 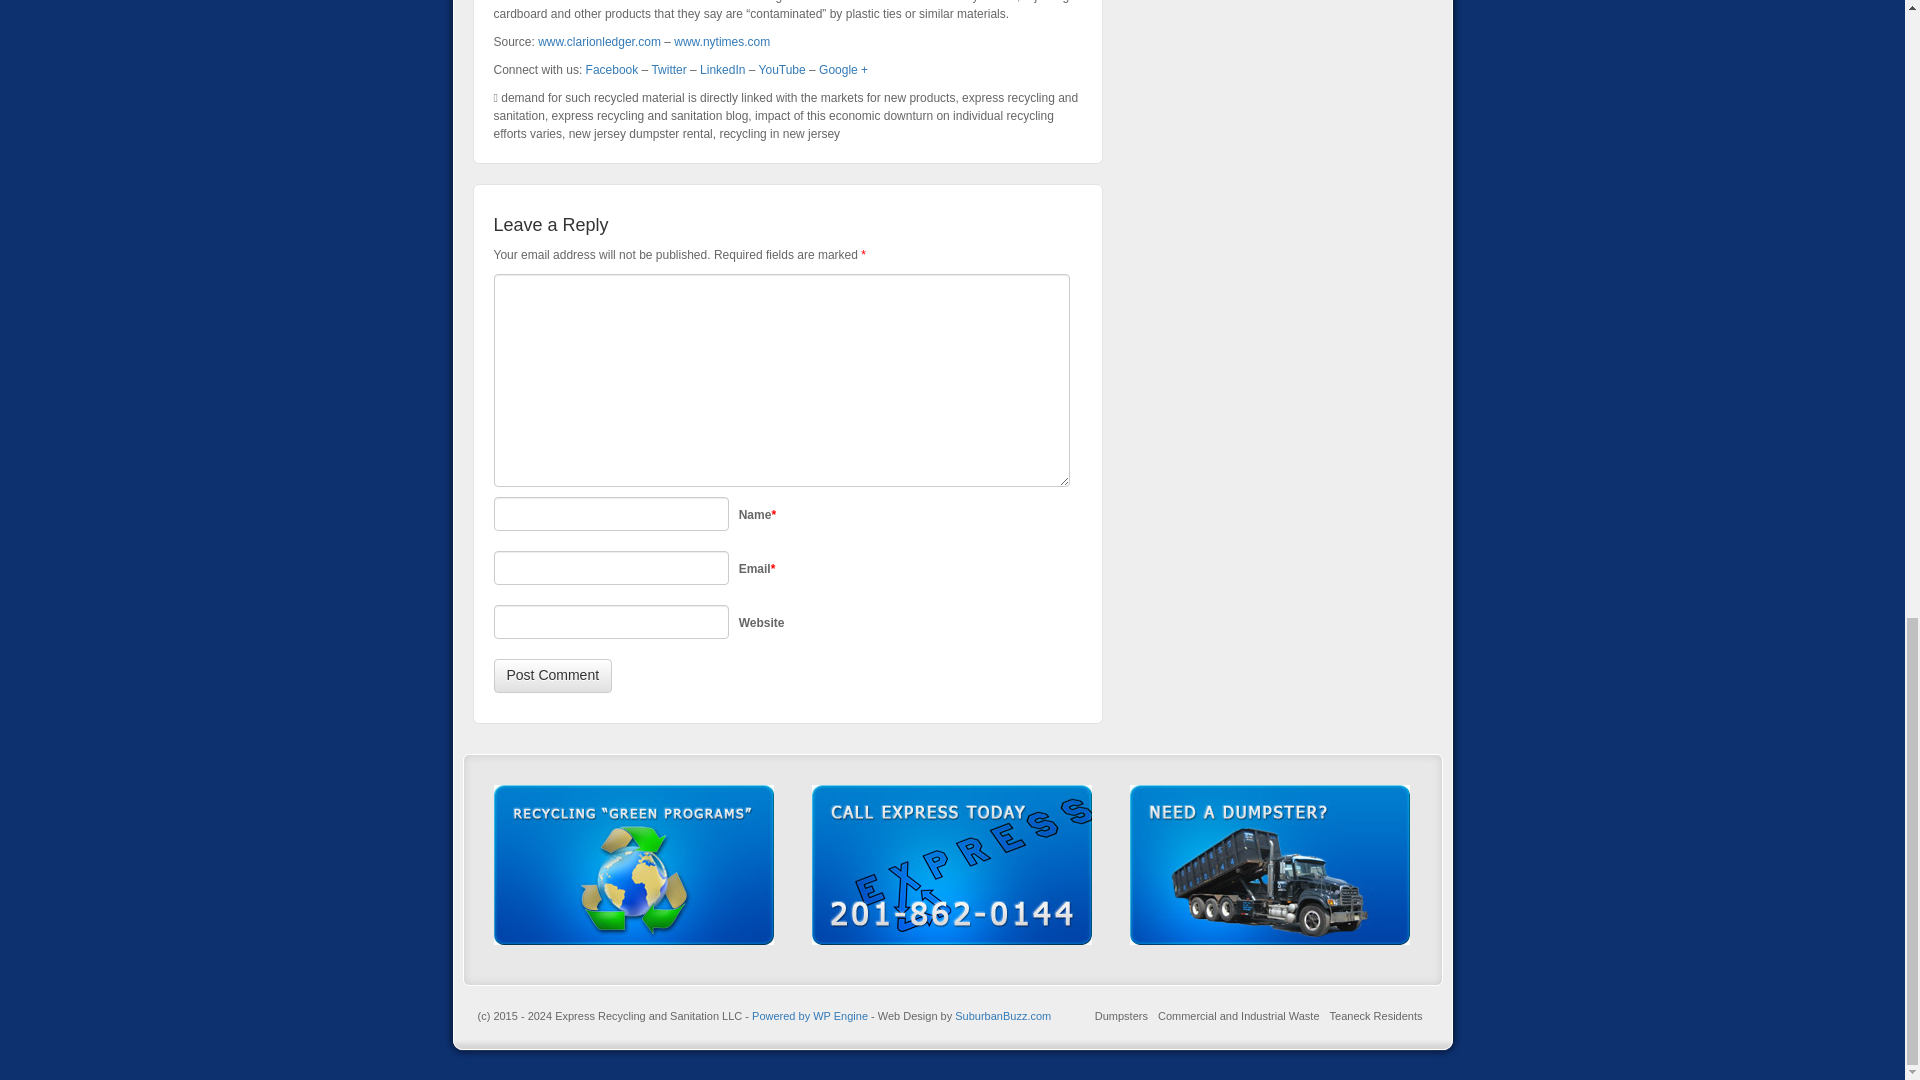 What do you see at coordinates (1002, 1015) in the screenshot?
I see `SuburbanBuzz.com` at bounding box center [1002, 1015].